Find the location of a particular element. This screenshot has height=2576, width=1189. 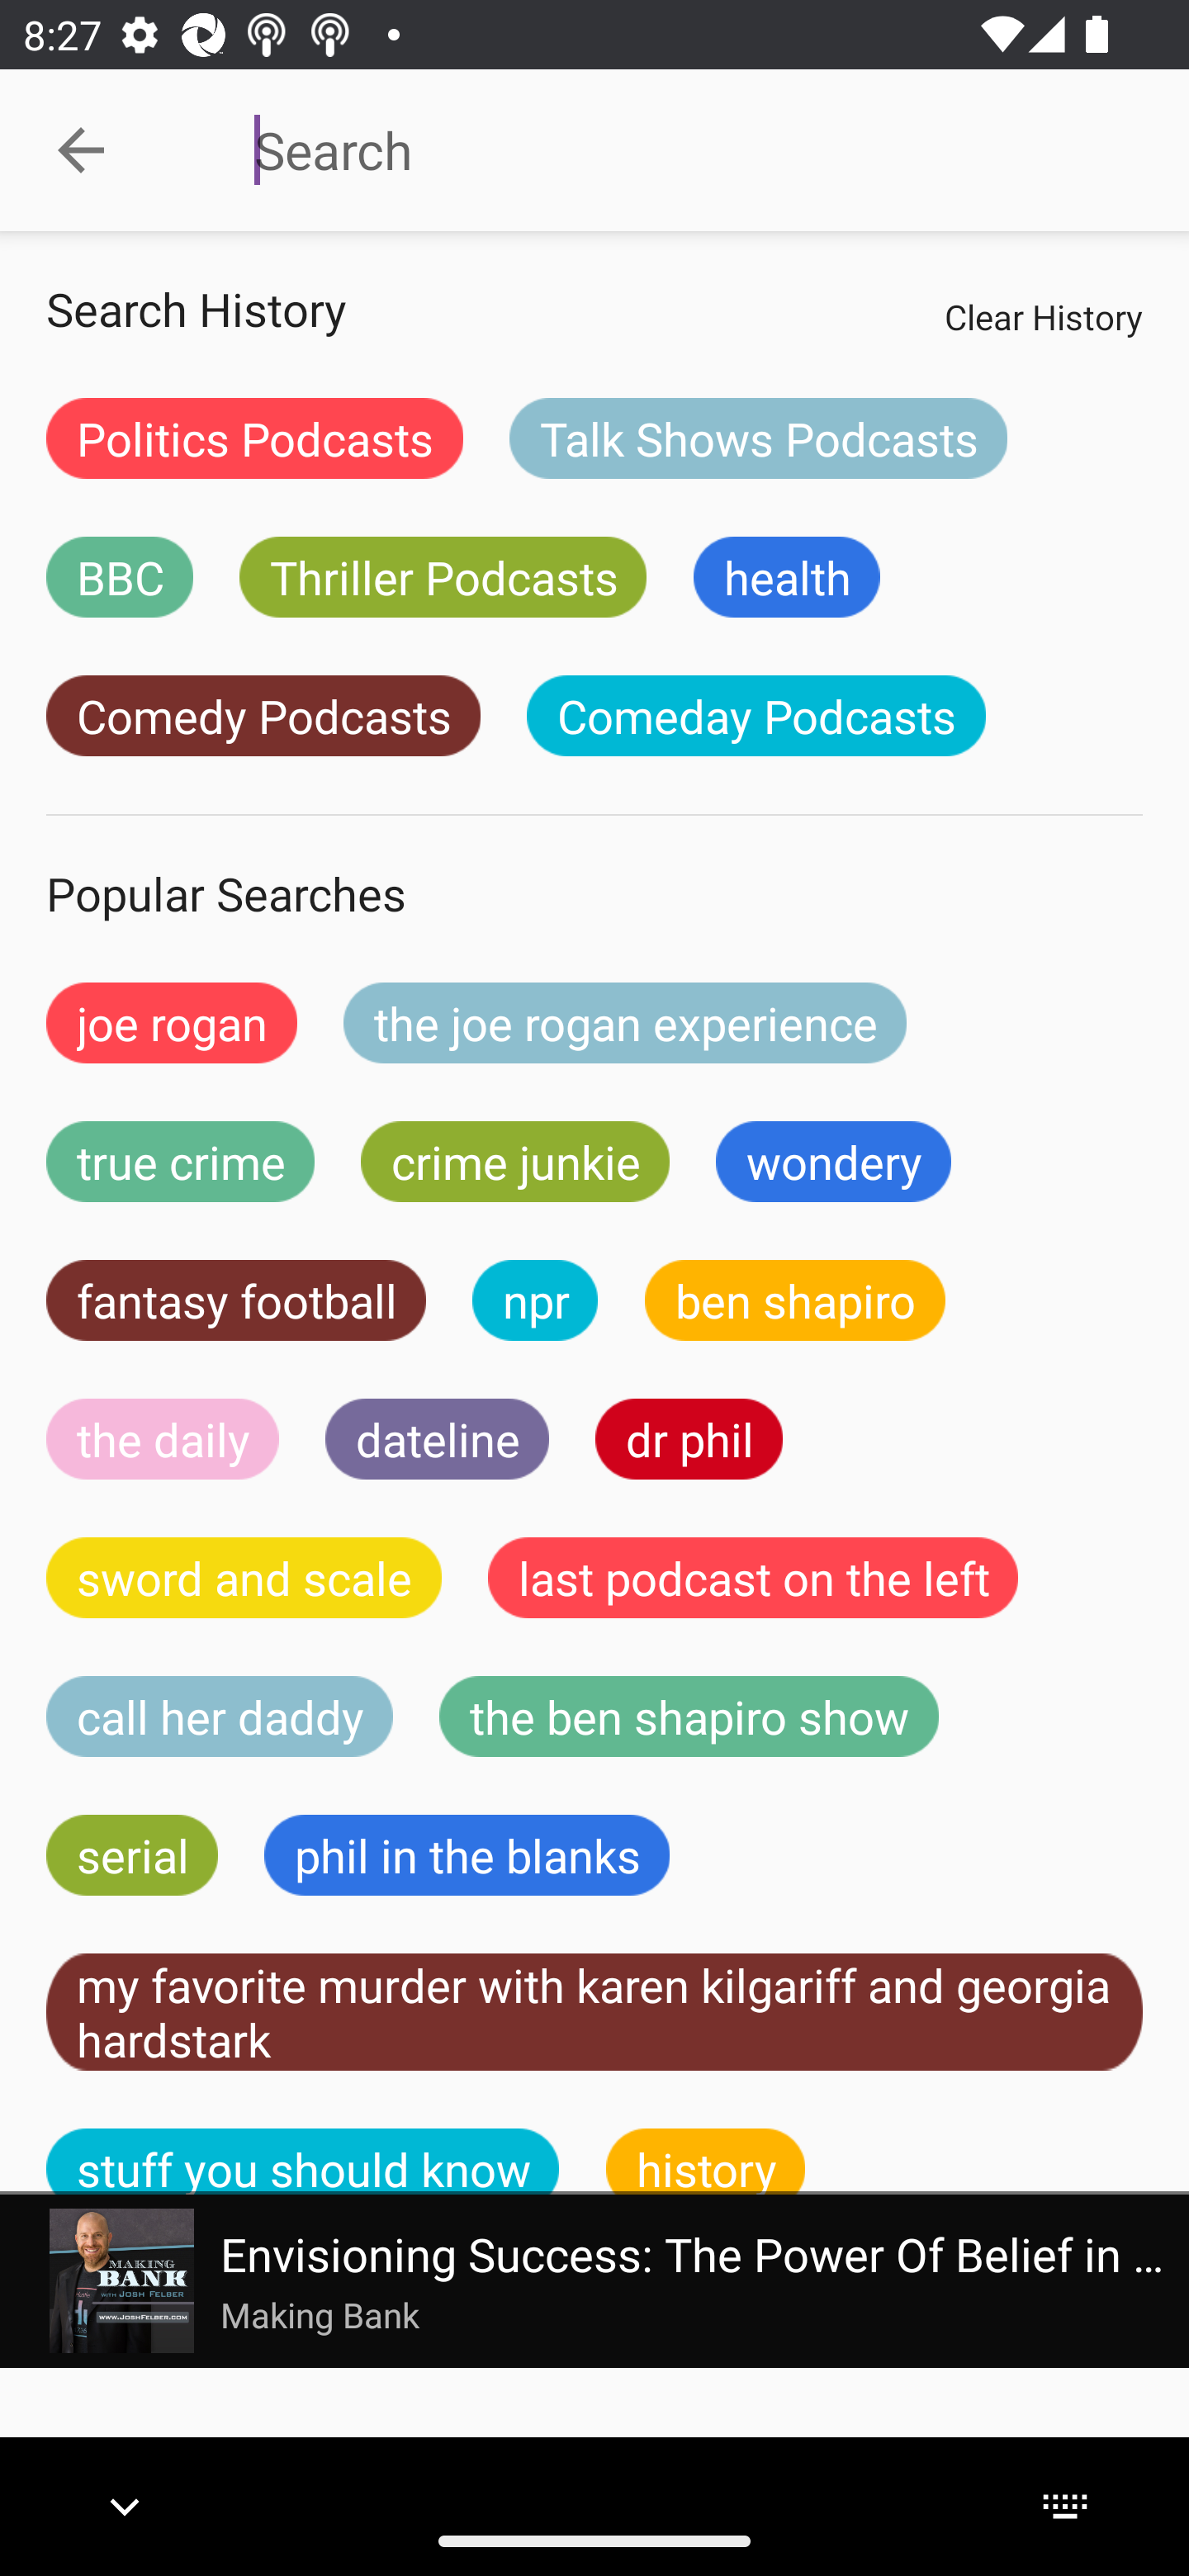

Comeday Podcasts is located at coordinates (756, 716).